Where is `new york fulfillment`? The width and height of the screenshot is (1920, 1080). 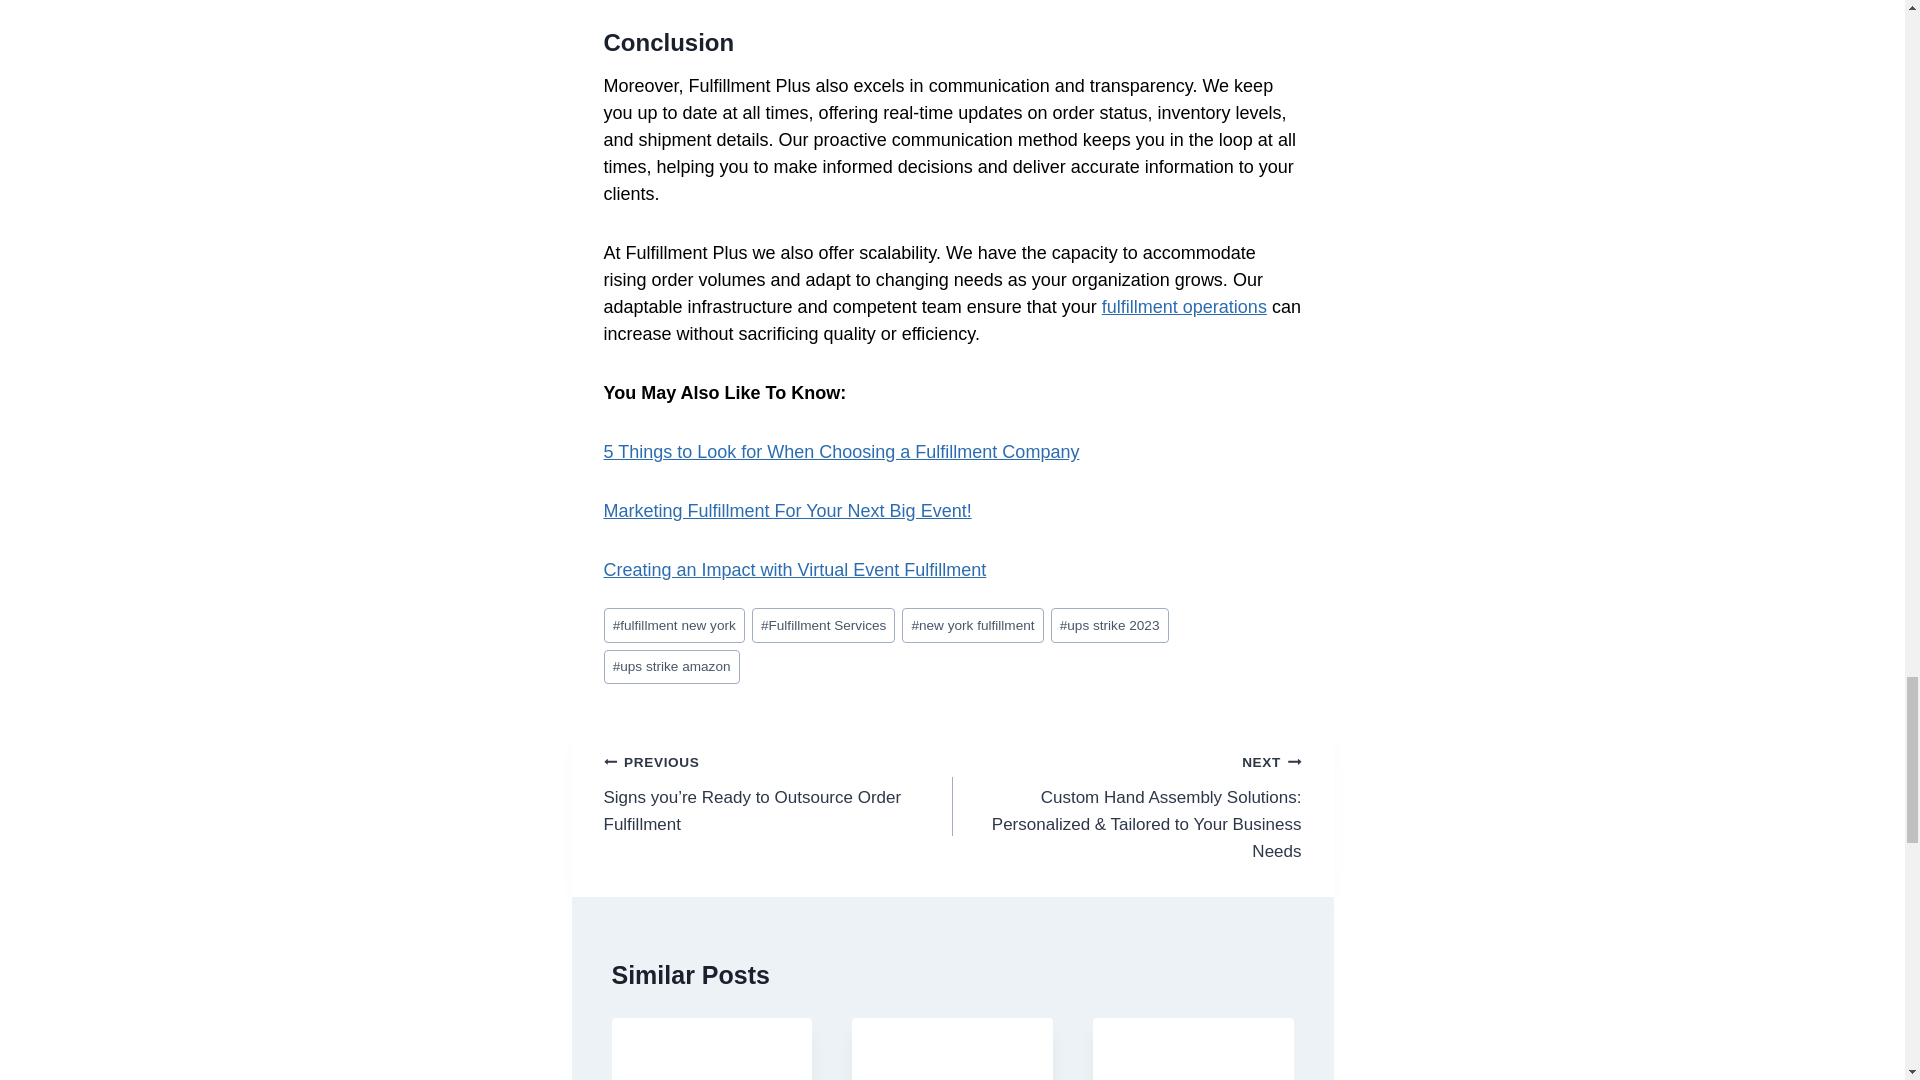 new york fulfillment is located at coordinates (972, 625).